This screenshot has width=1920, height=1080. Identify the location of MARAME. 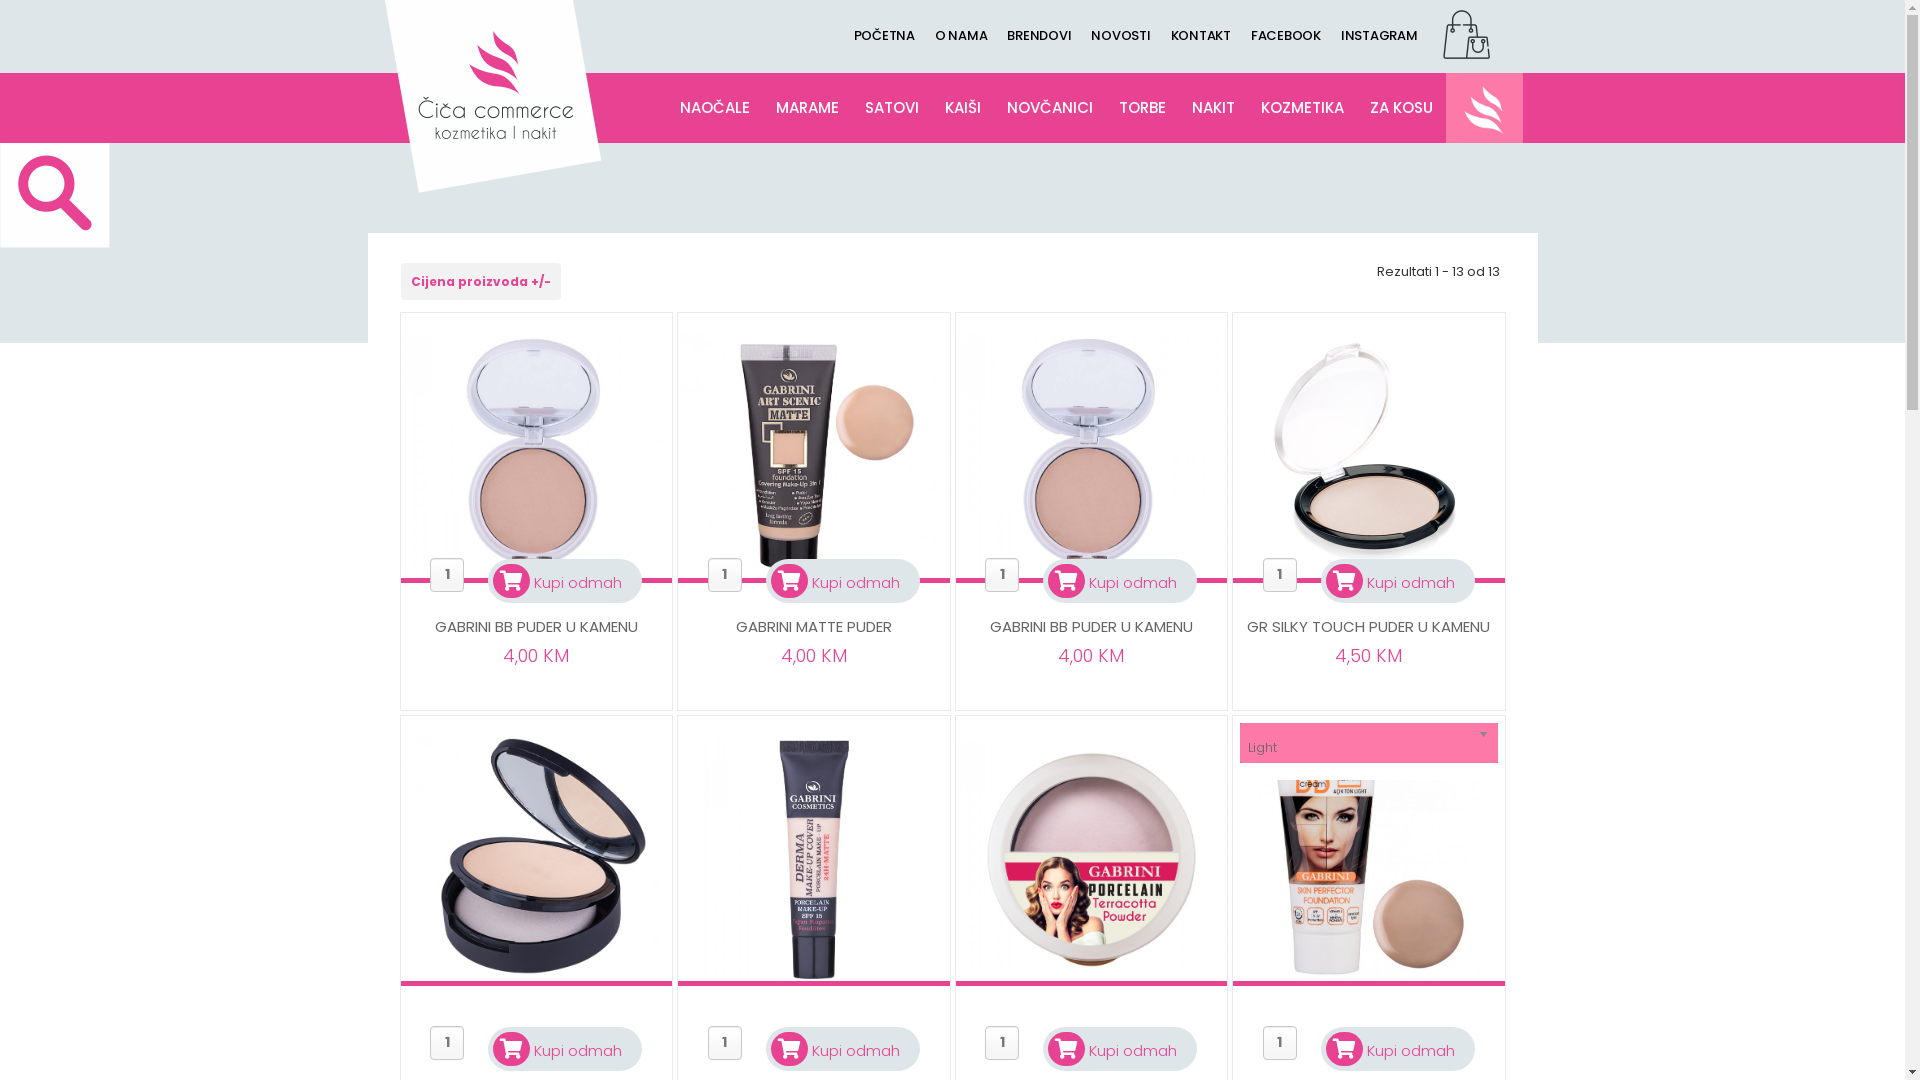
(808, 108).